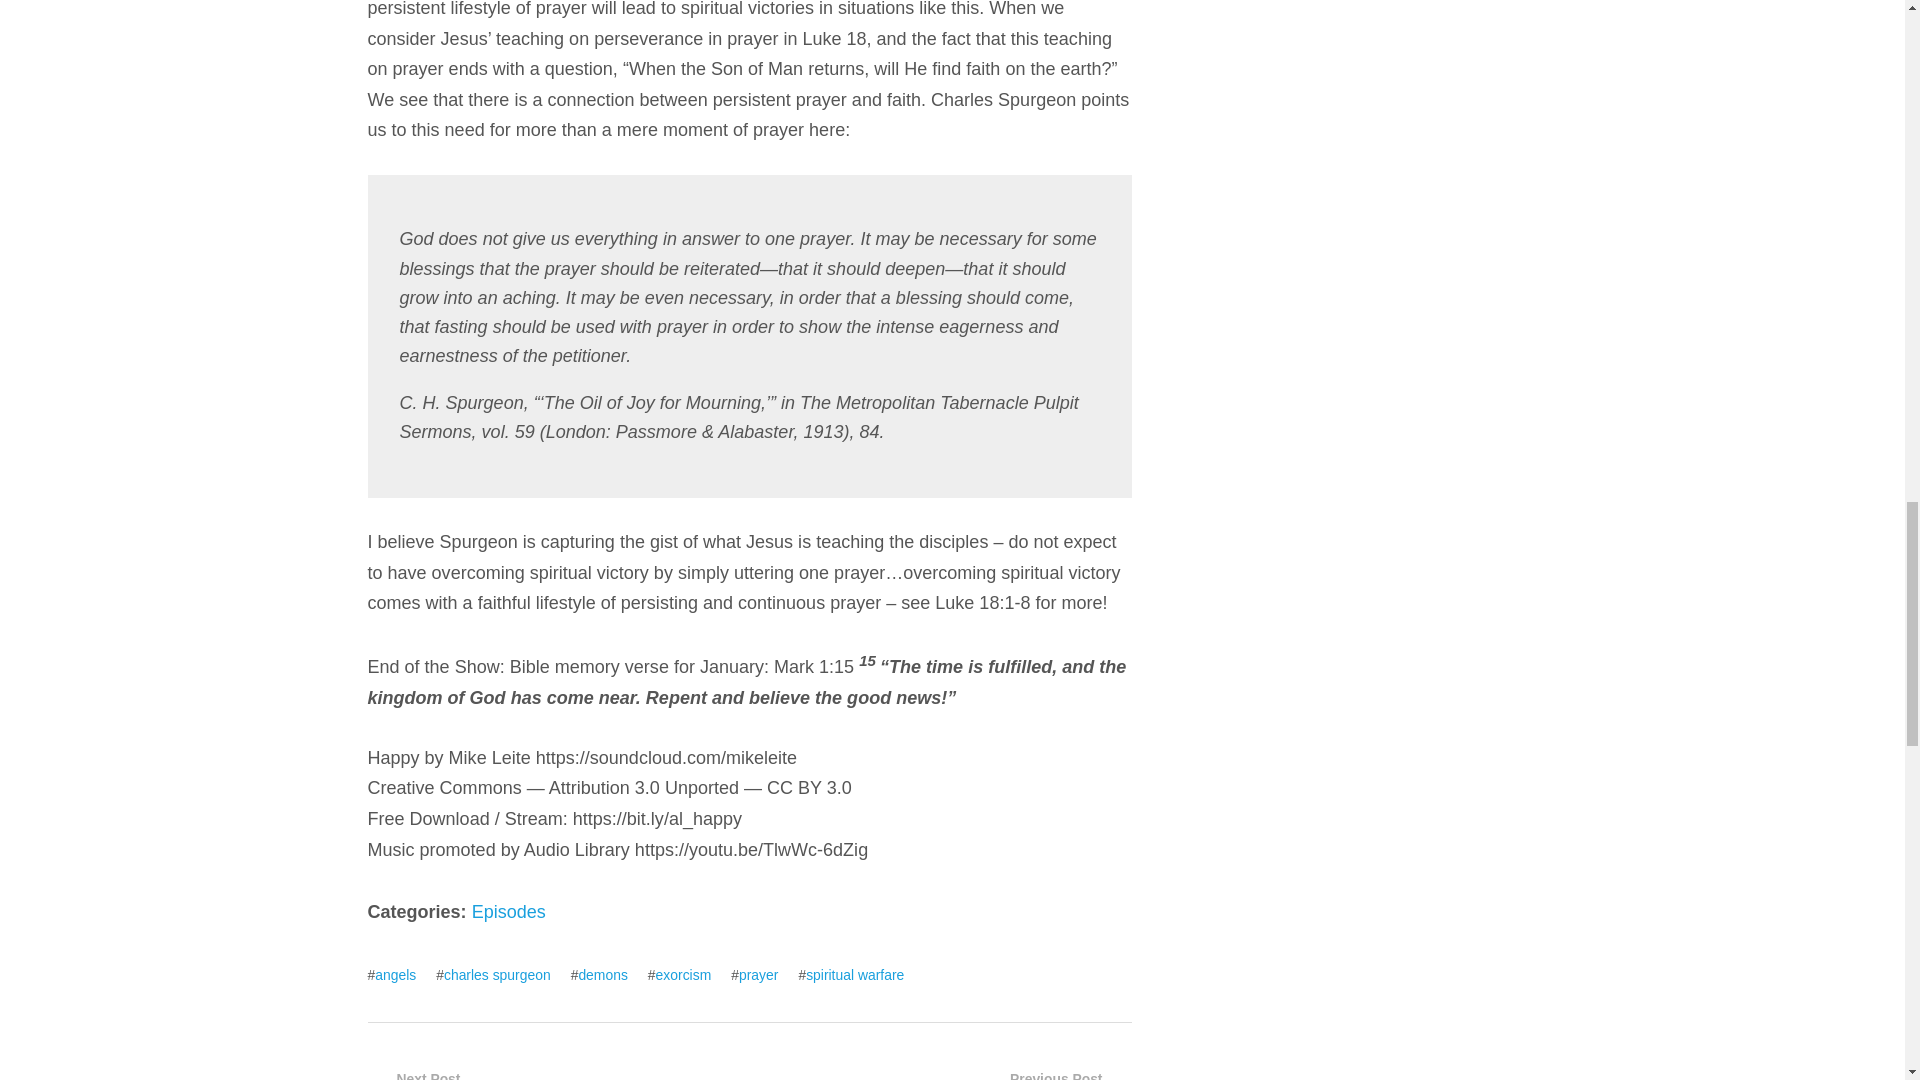  I want to click on demons, so click(602, 974).